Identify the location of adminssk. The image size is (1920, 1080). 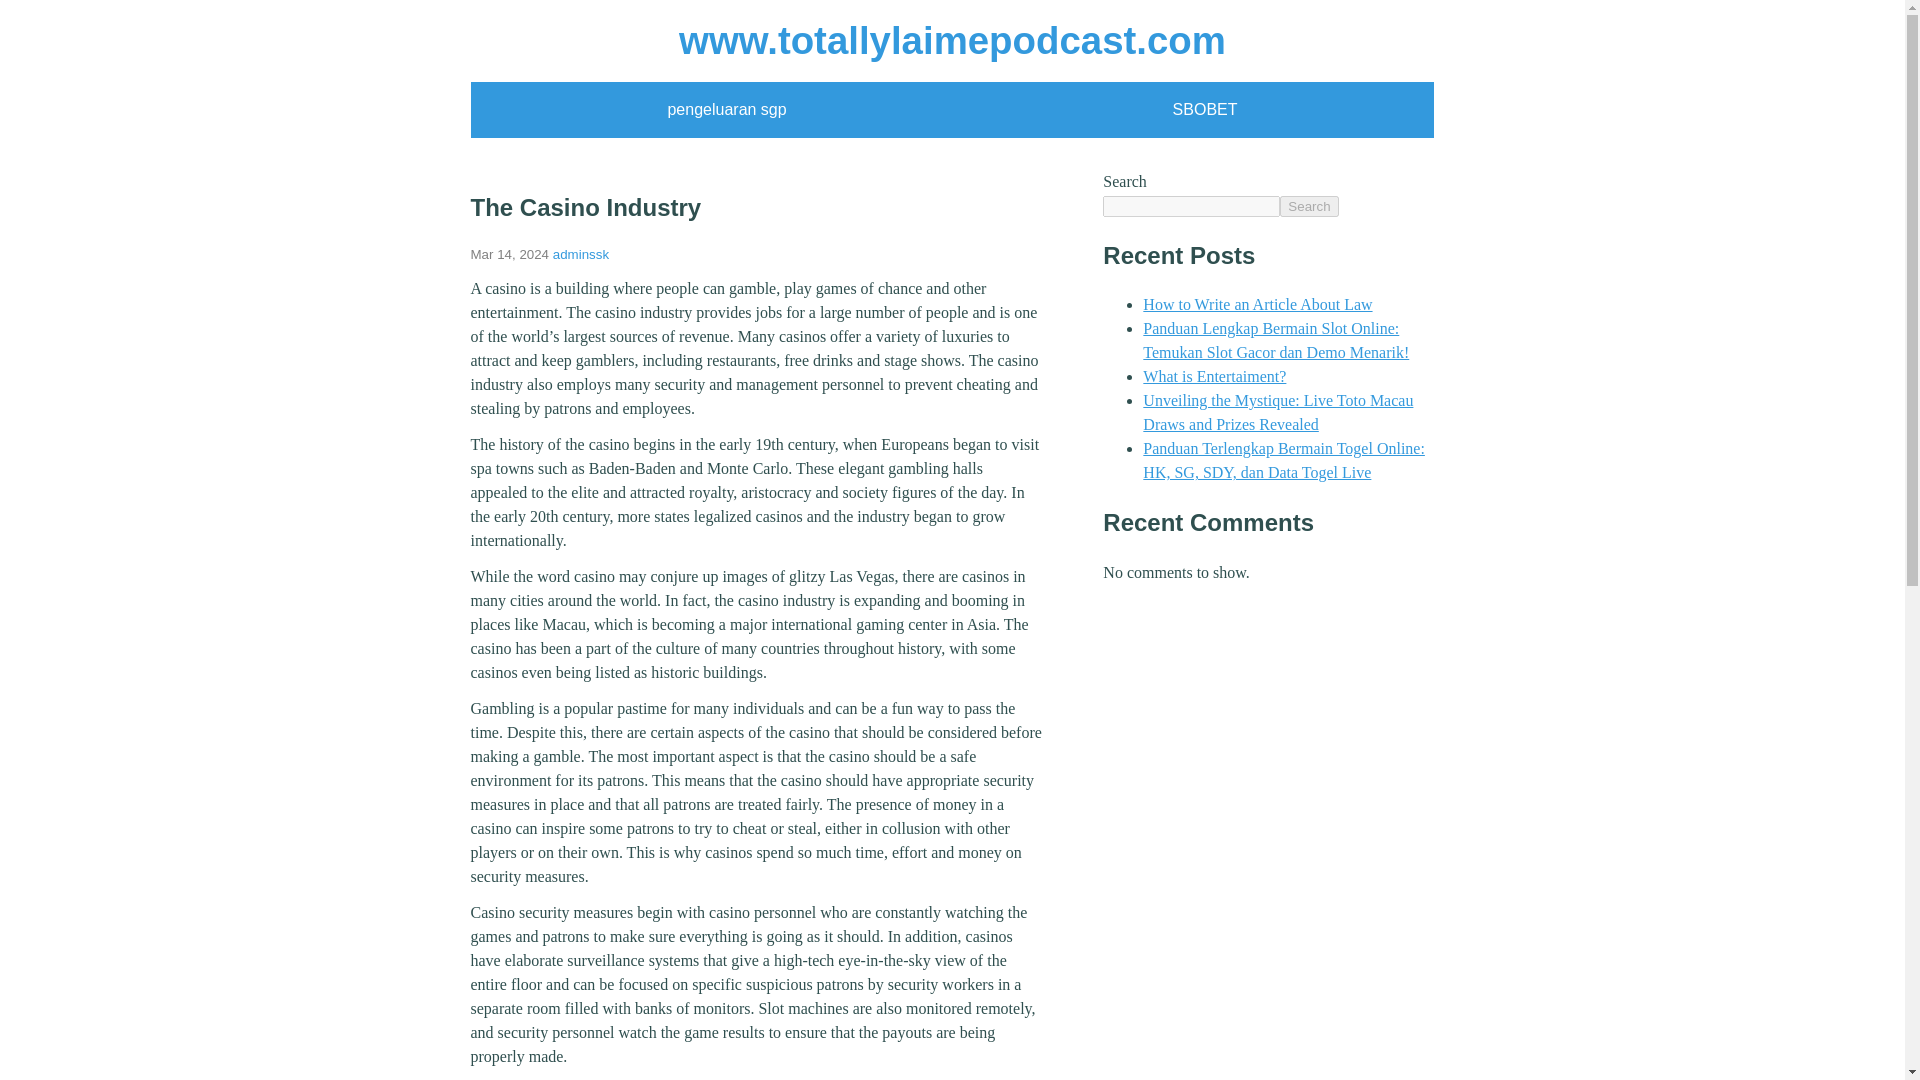
(580, 254).